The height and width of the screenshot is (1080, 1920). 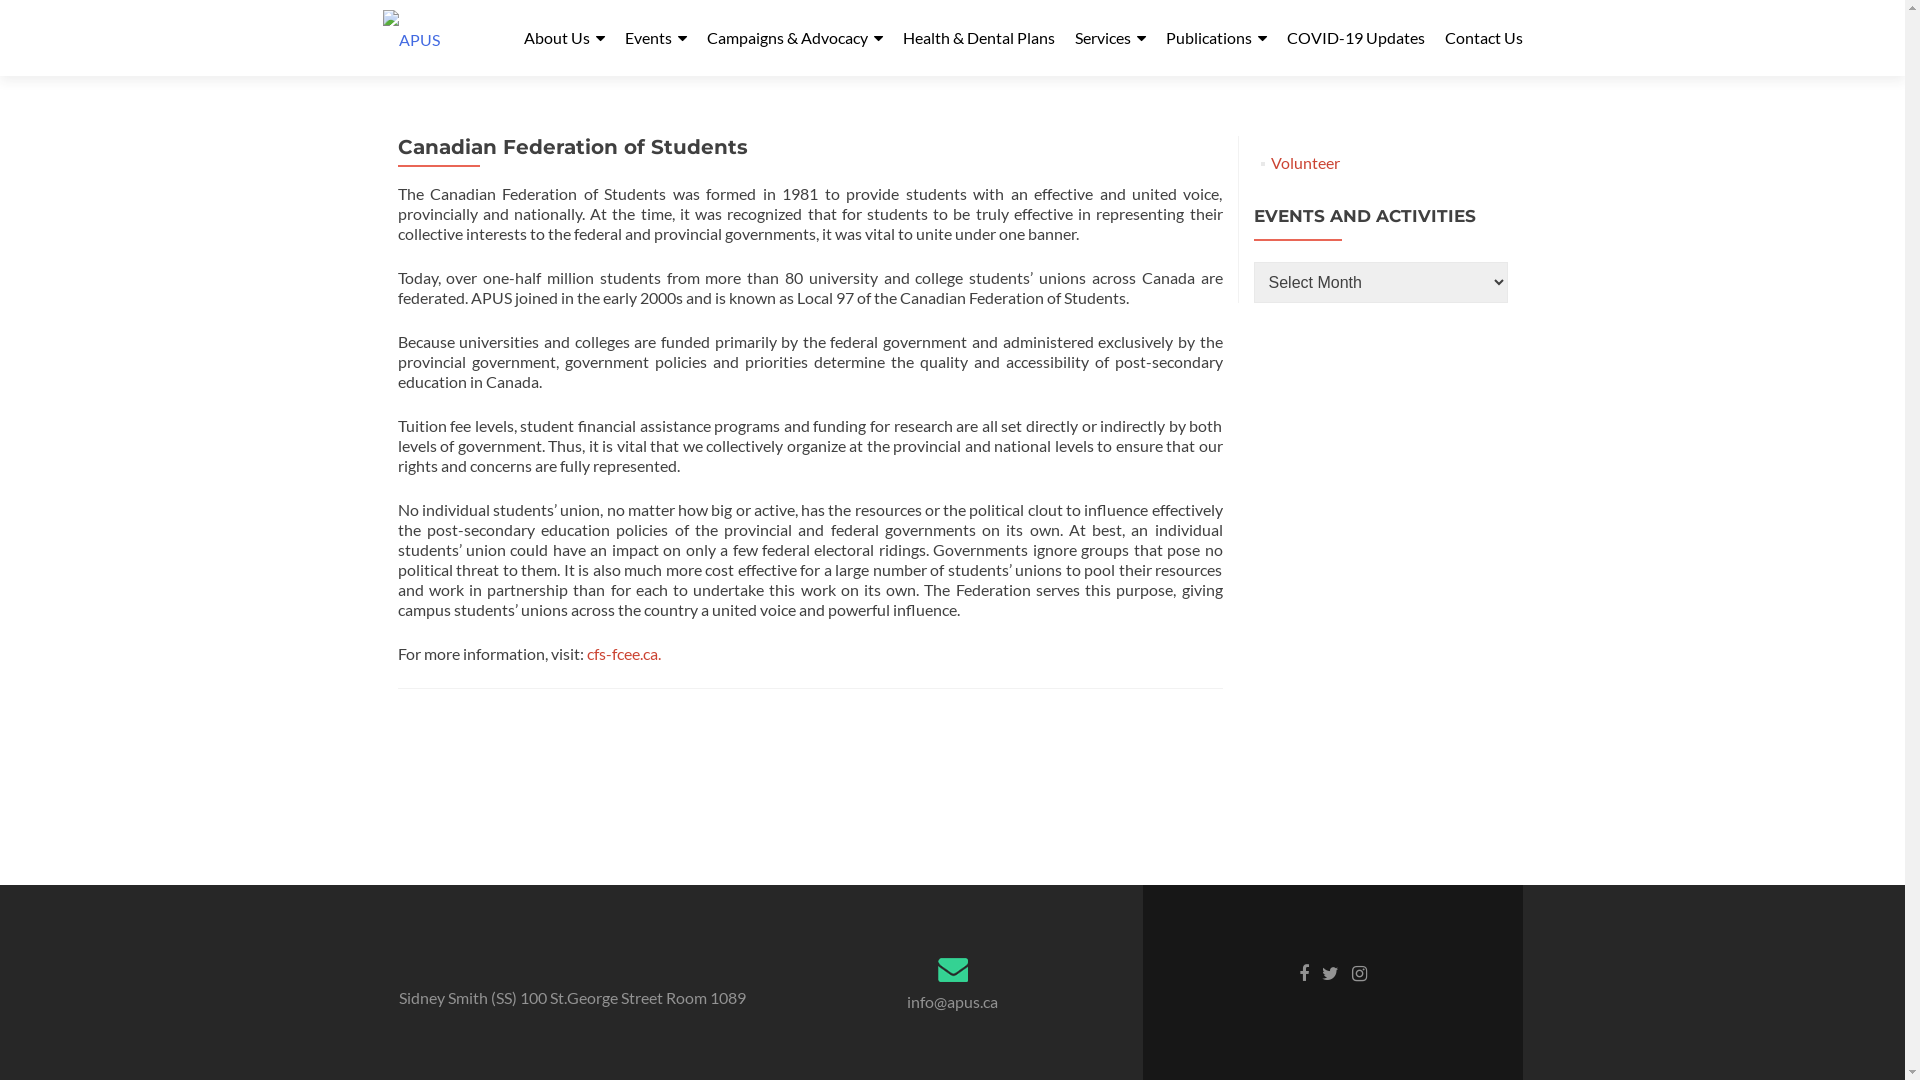 What do you see at coordinates (1303, 972) in the screenshot?
I see `Facebook link` at bounding box center [1303, 972].